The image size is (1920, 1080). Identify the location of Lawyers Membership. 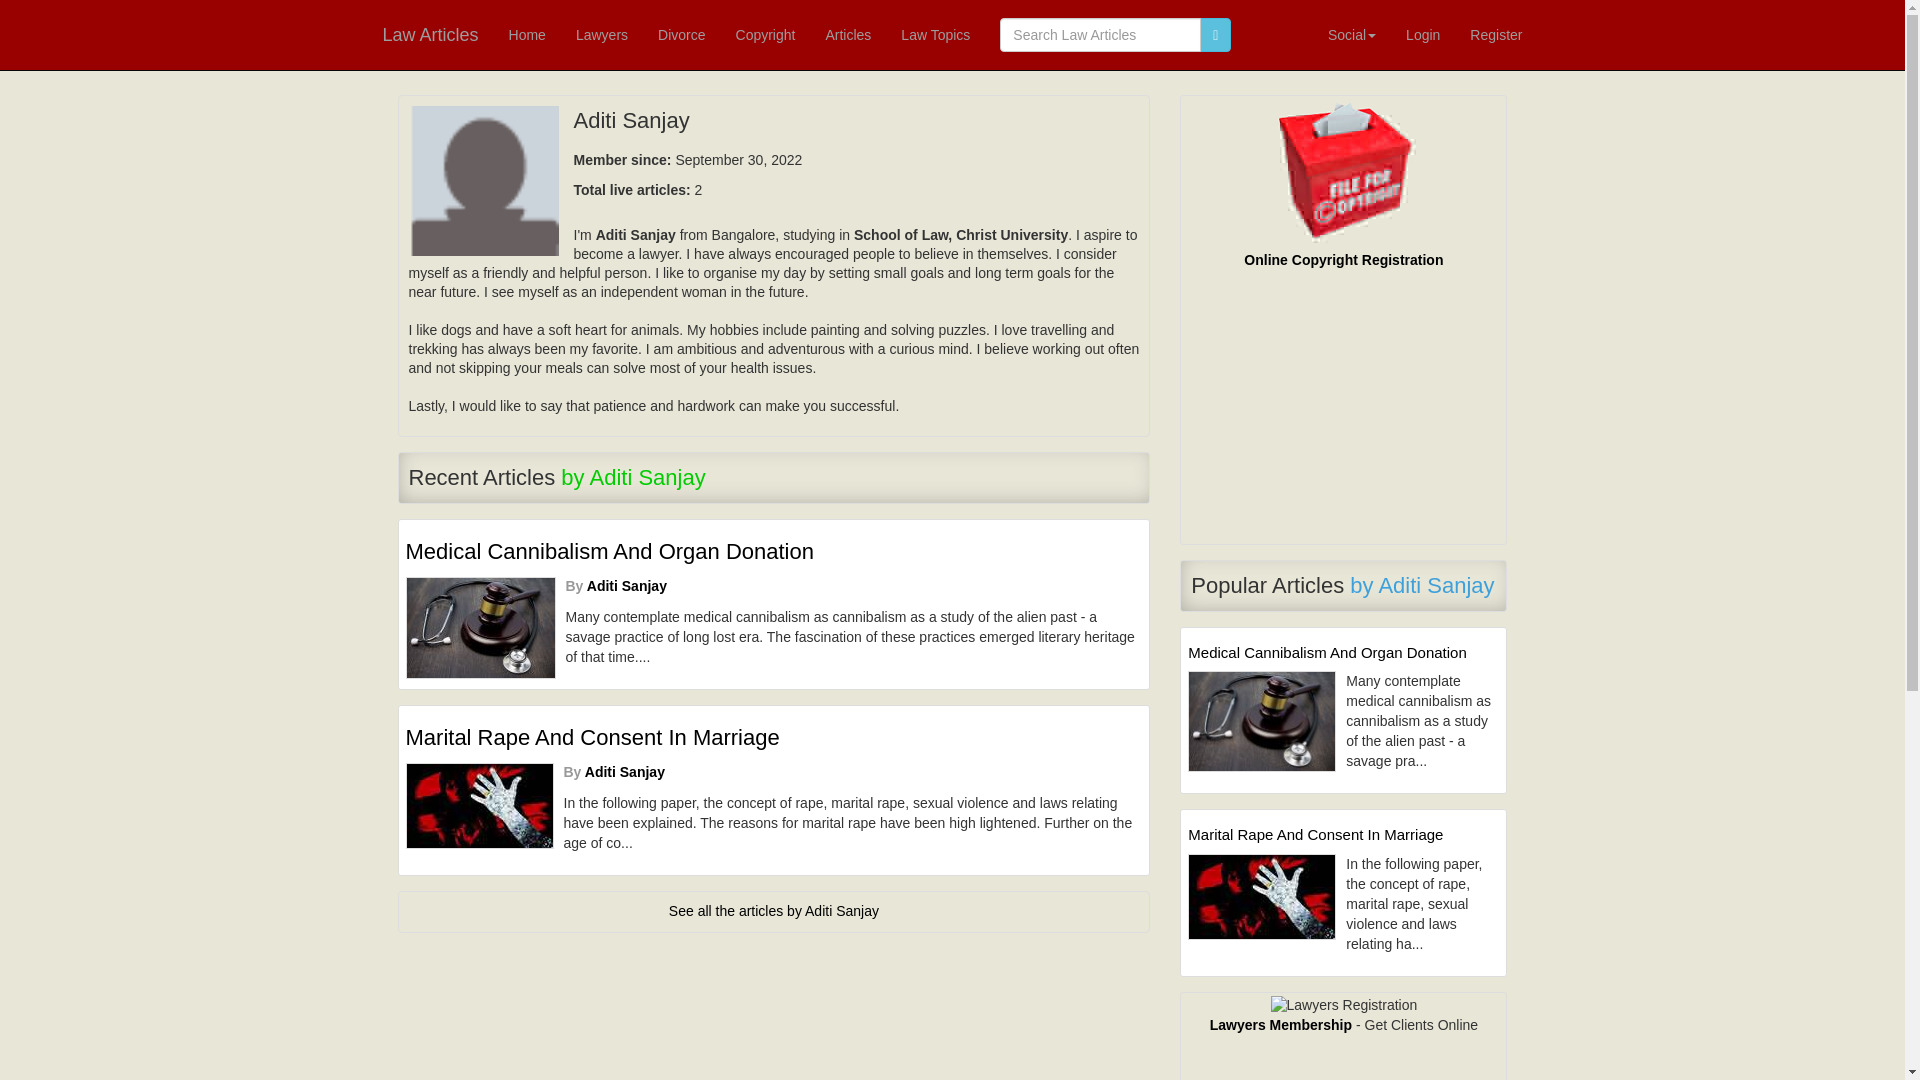
(1280, 1024).